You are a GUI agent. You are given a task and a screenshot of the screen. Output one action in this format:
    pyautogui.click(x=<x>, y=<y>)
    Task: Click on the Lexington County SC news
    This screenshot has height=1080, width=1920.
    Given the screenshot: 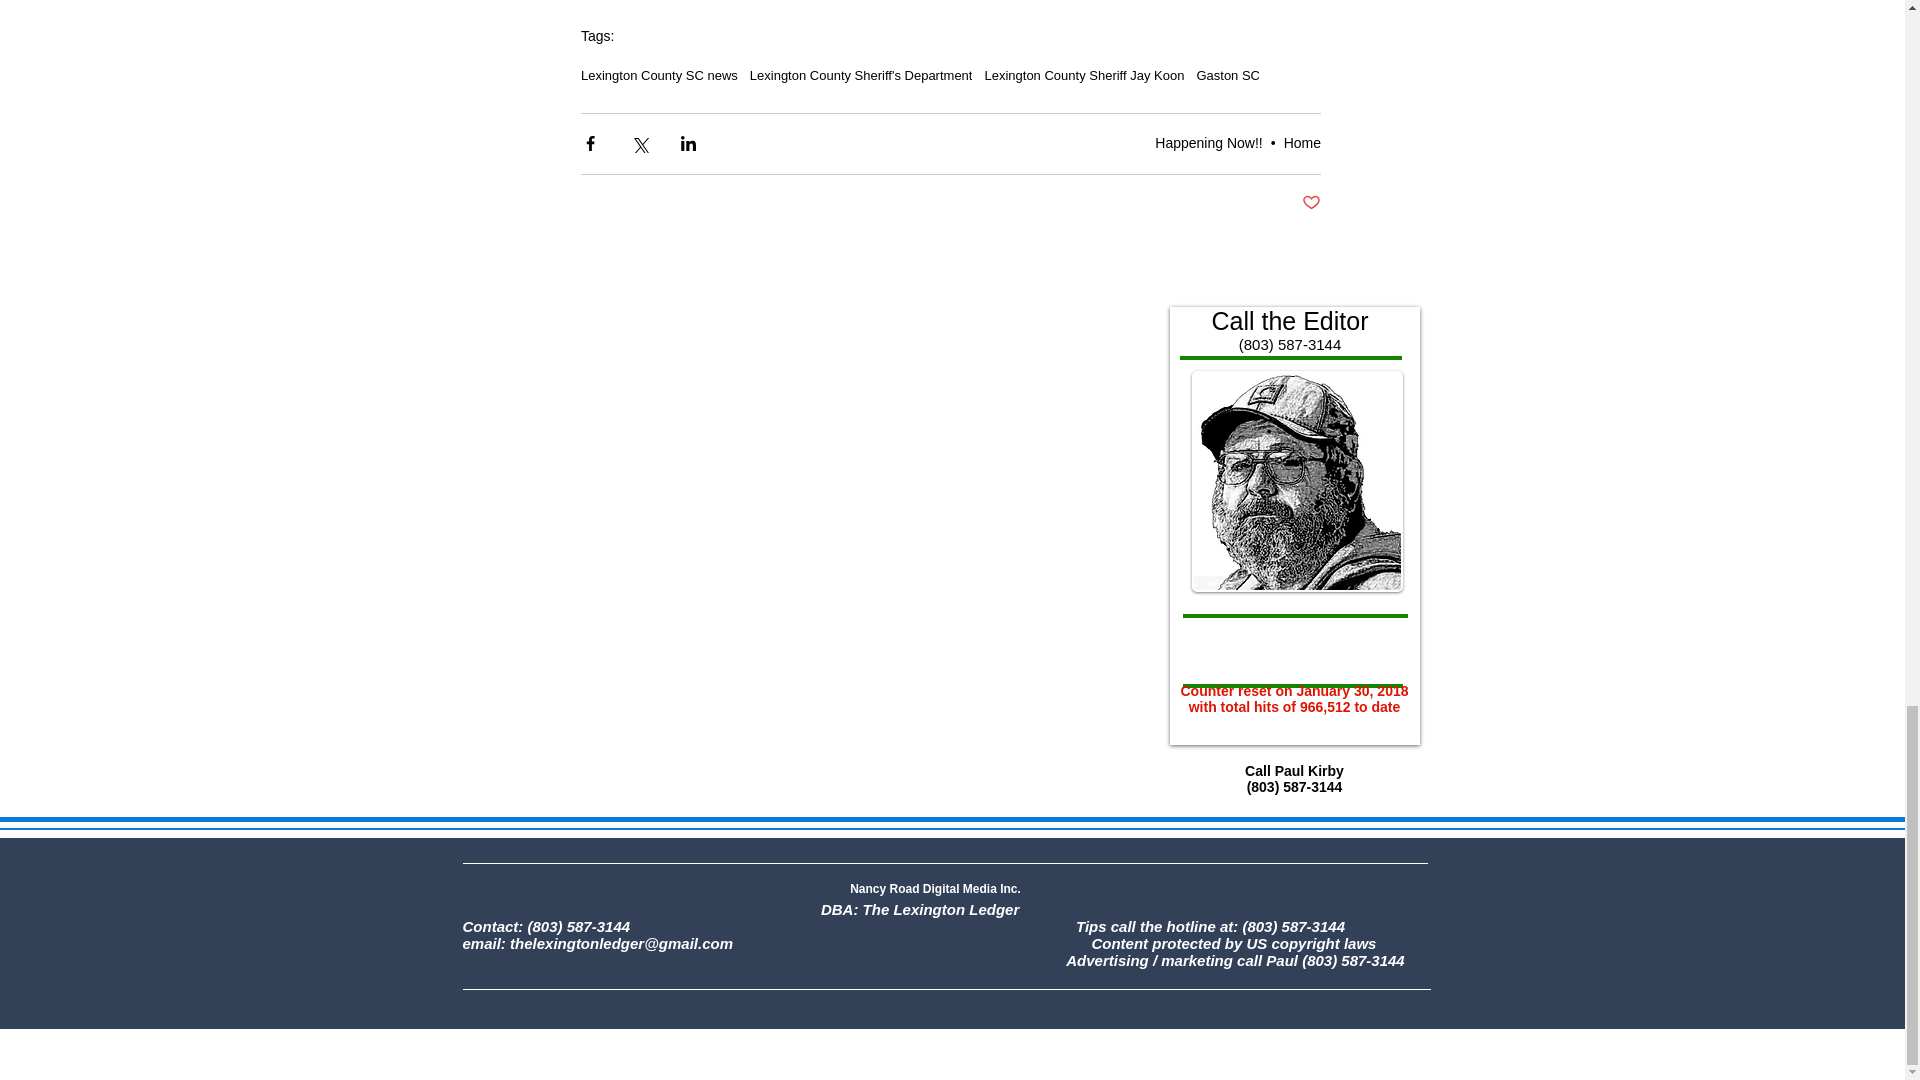 What is the action you would take?
    pyautogui.click(x=659, y=76)
    